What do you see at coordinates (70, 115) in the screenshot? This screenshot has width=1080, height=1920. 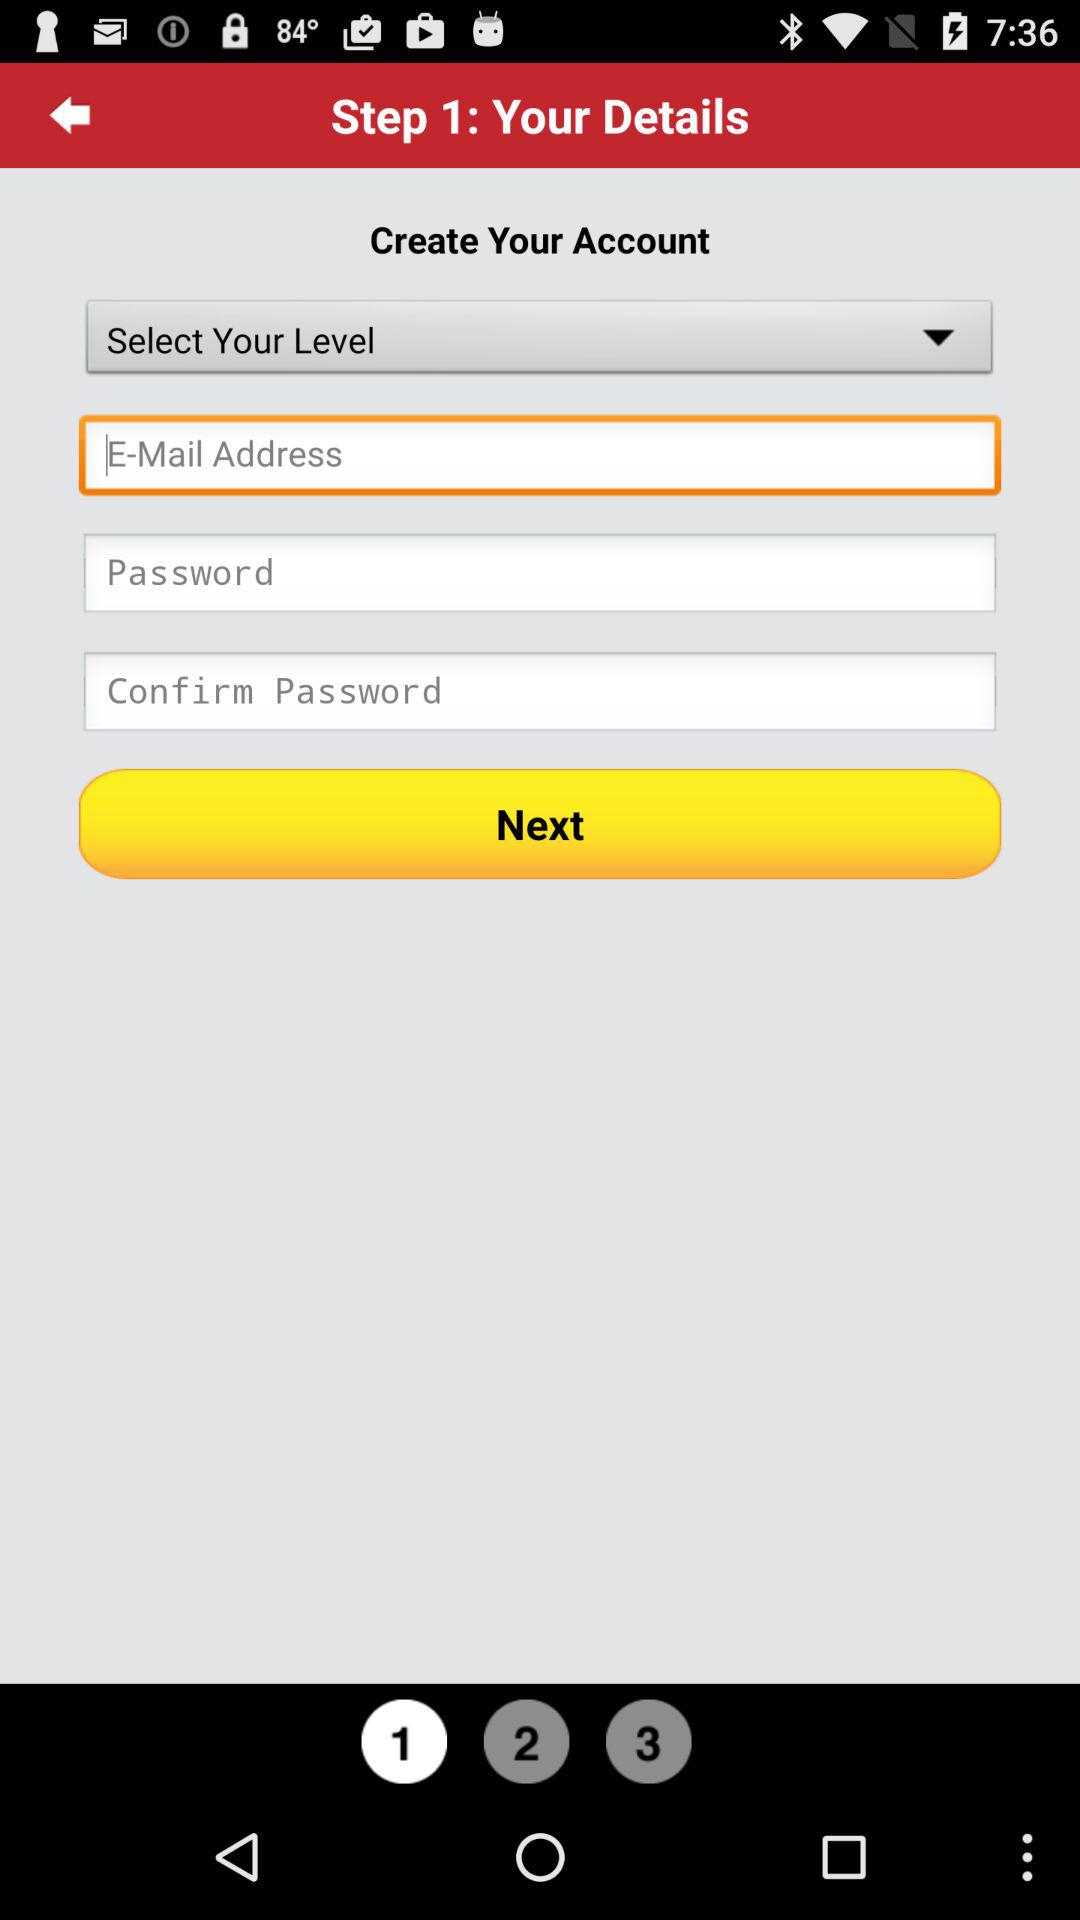 I see `open item above create your account item` at bounding box center [70, 115].